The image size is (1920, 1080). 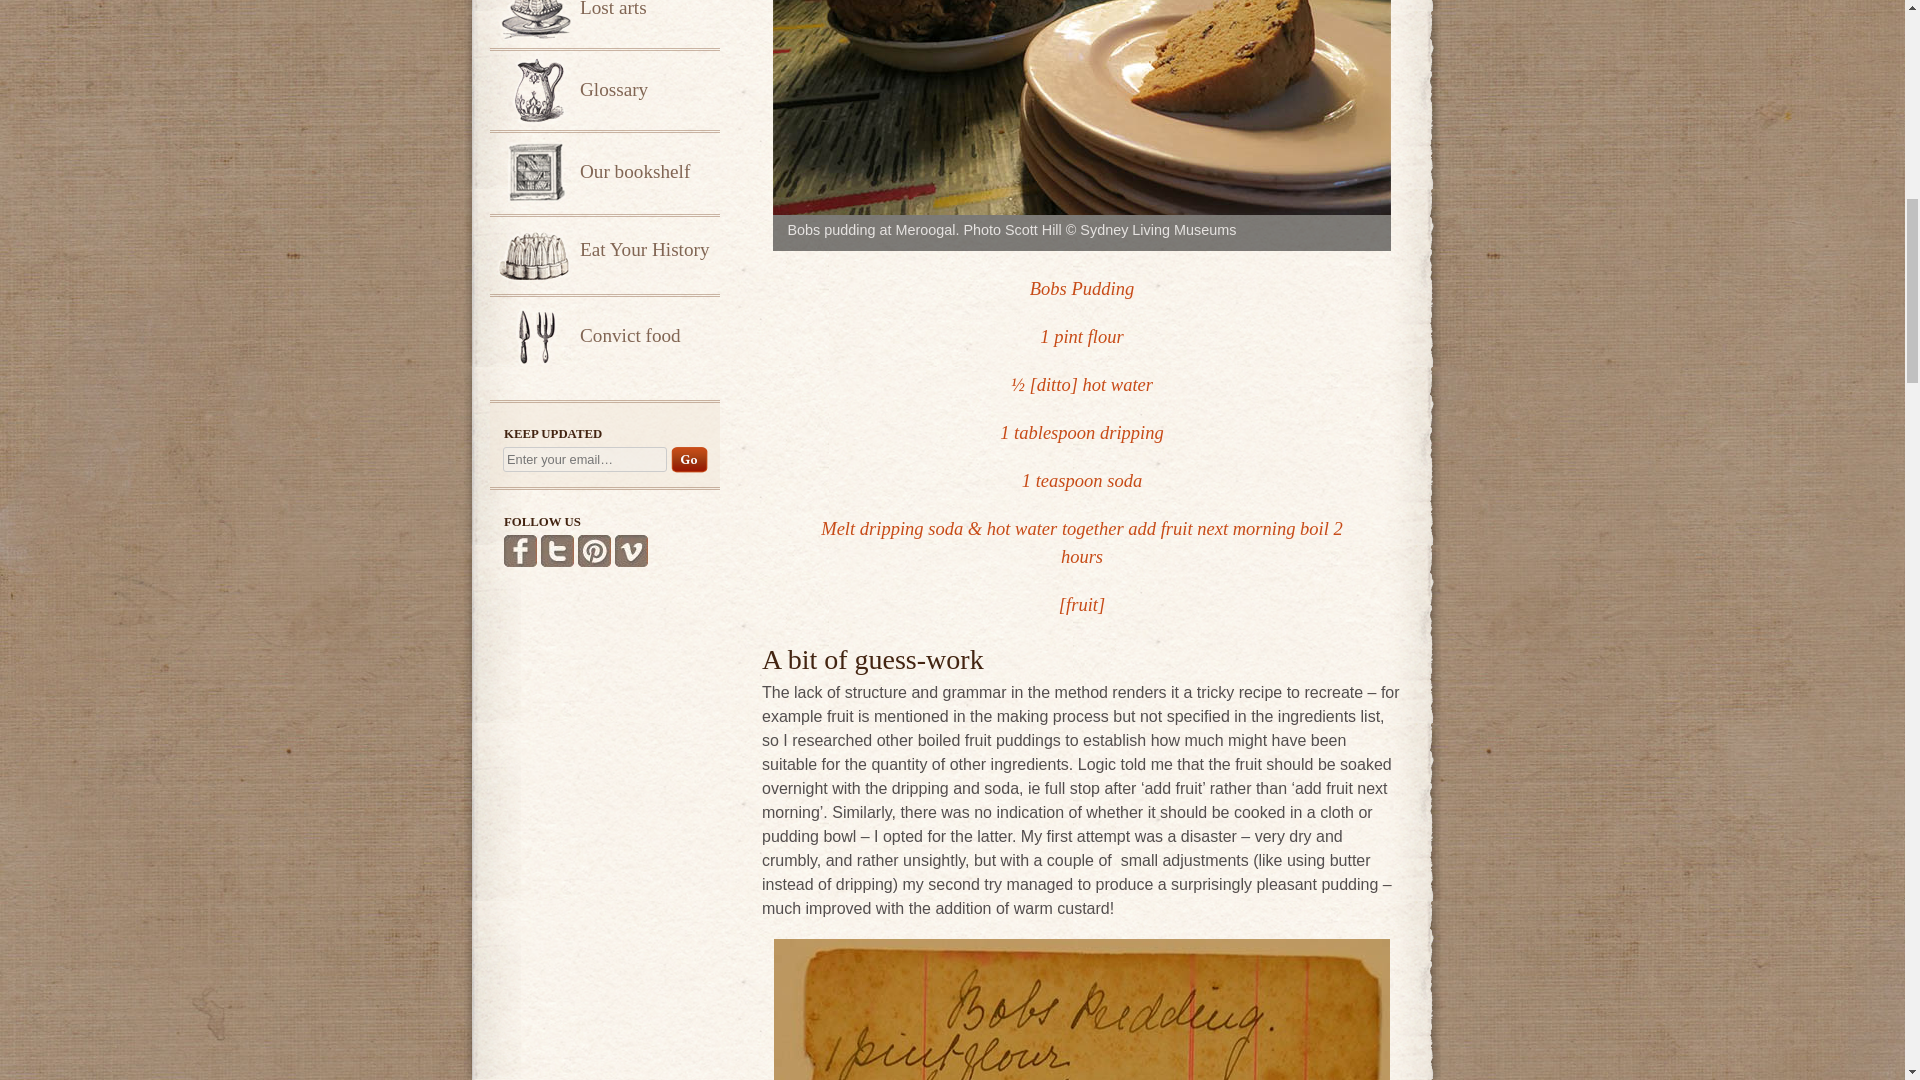 What do you see at coordinates (631, 550) in the screenshot?
I see `See more videos on Vimeo` at bounding box center [631, 550].